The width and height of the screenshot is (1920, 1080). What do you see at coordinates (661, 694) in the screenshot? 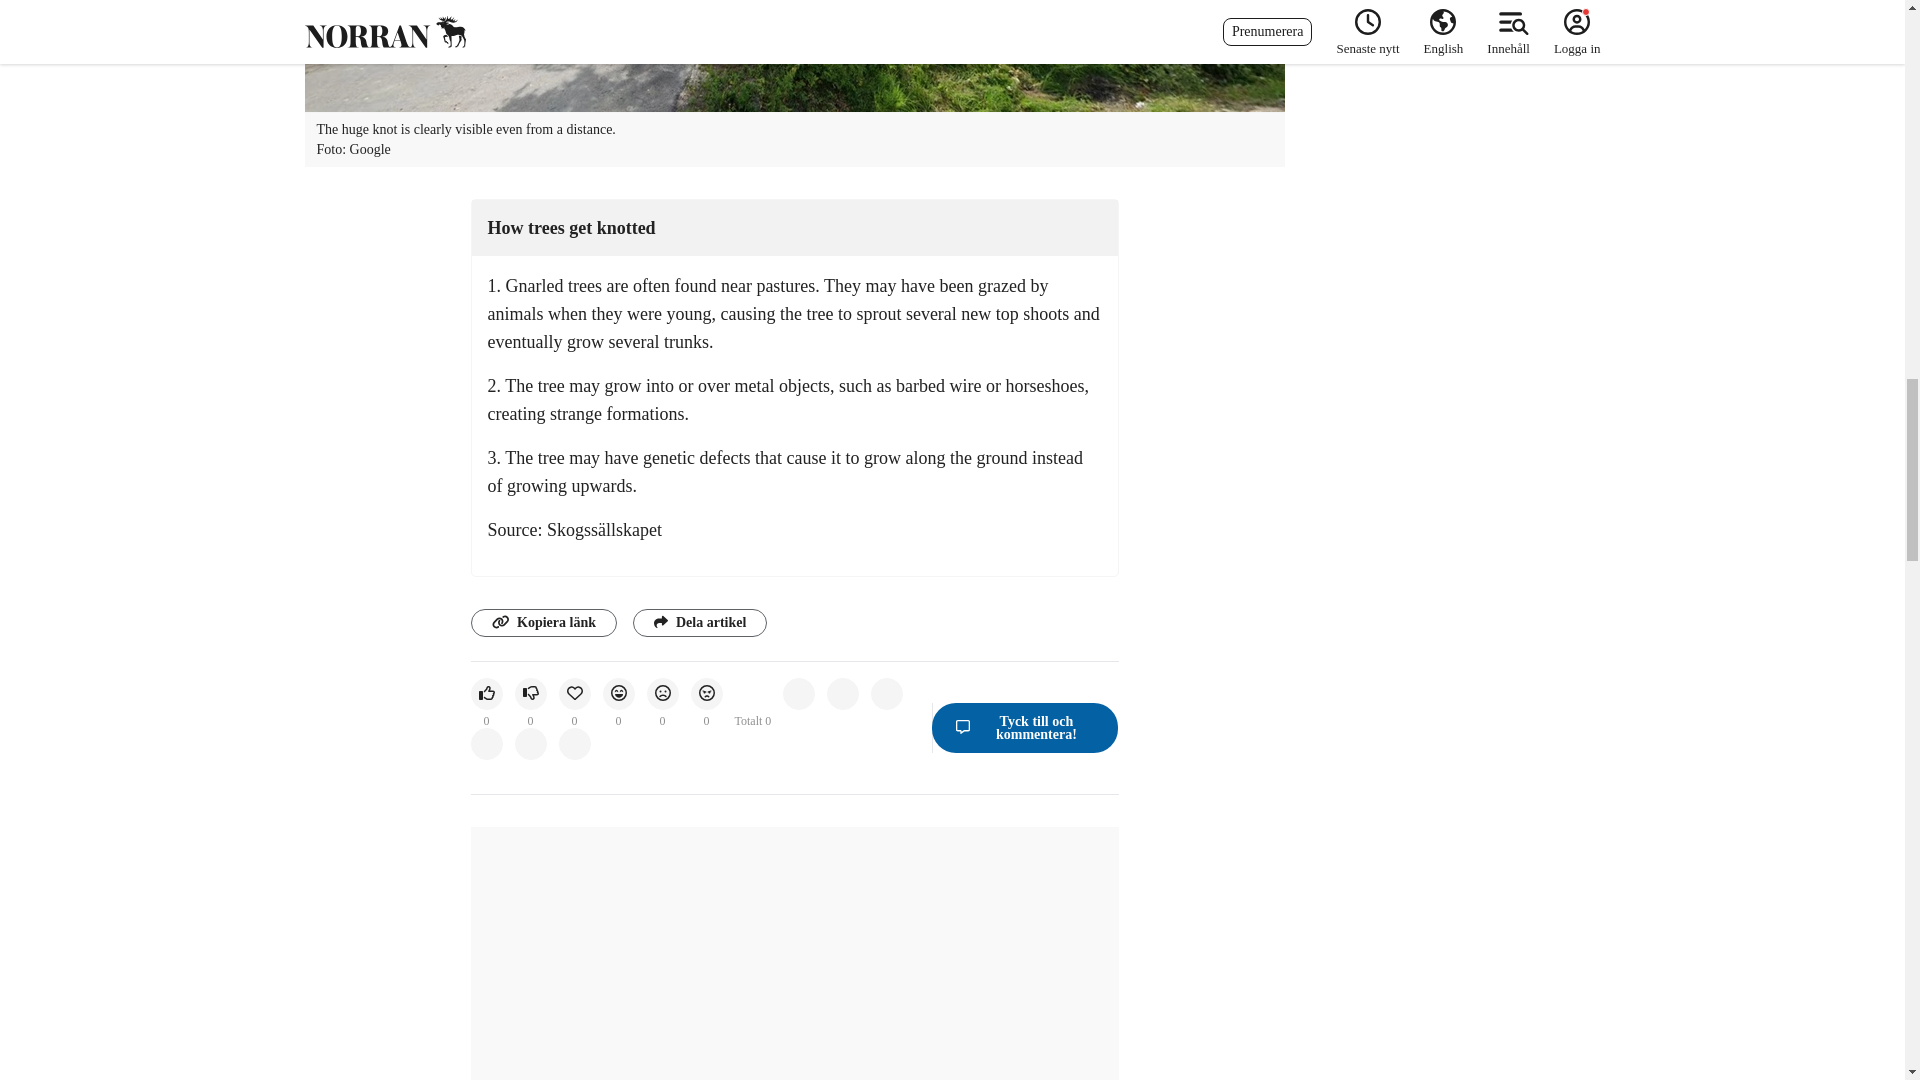
I see `Ledsen` at bounding box center [661, 694].